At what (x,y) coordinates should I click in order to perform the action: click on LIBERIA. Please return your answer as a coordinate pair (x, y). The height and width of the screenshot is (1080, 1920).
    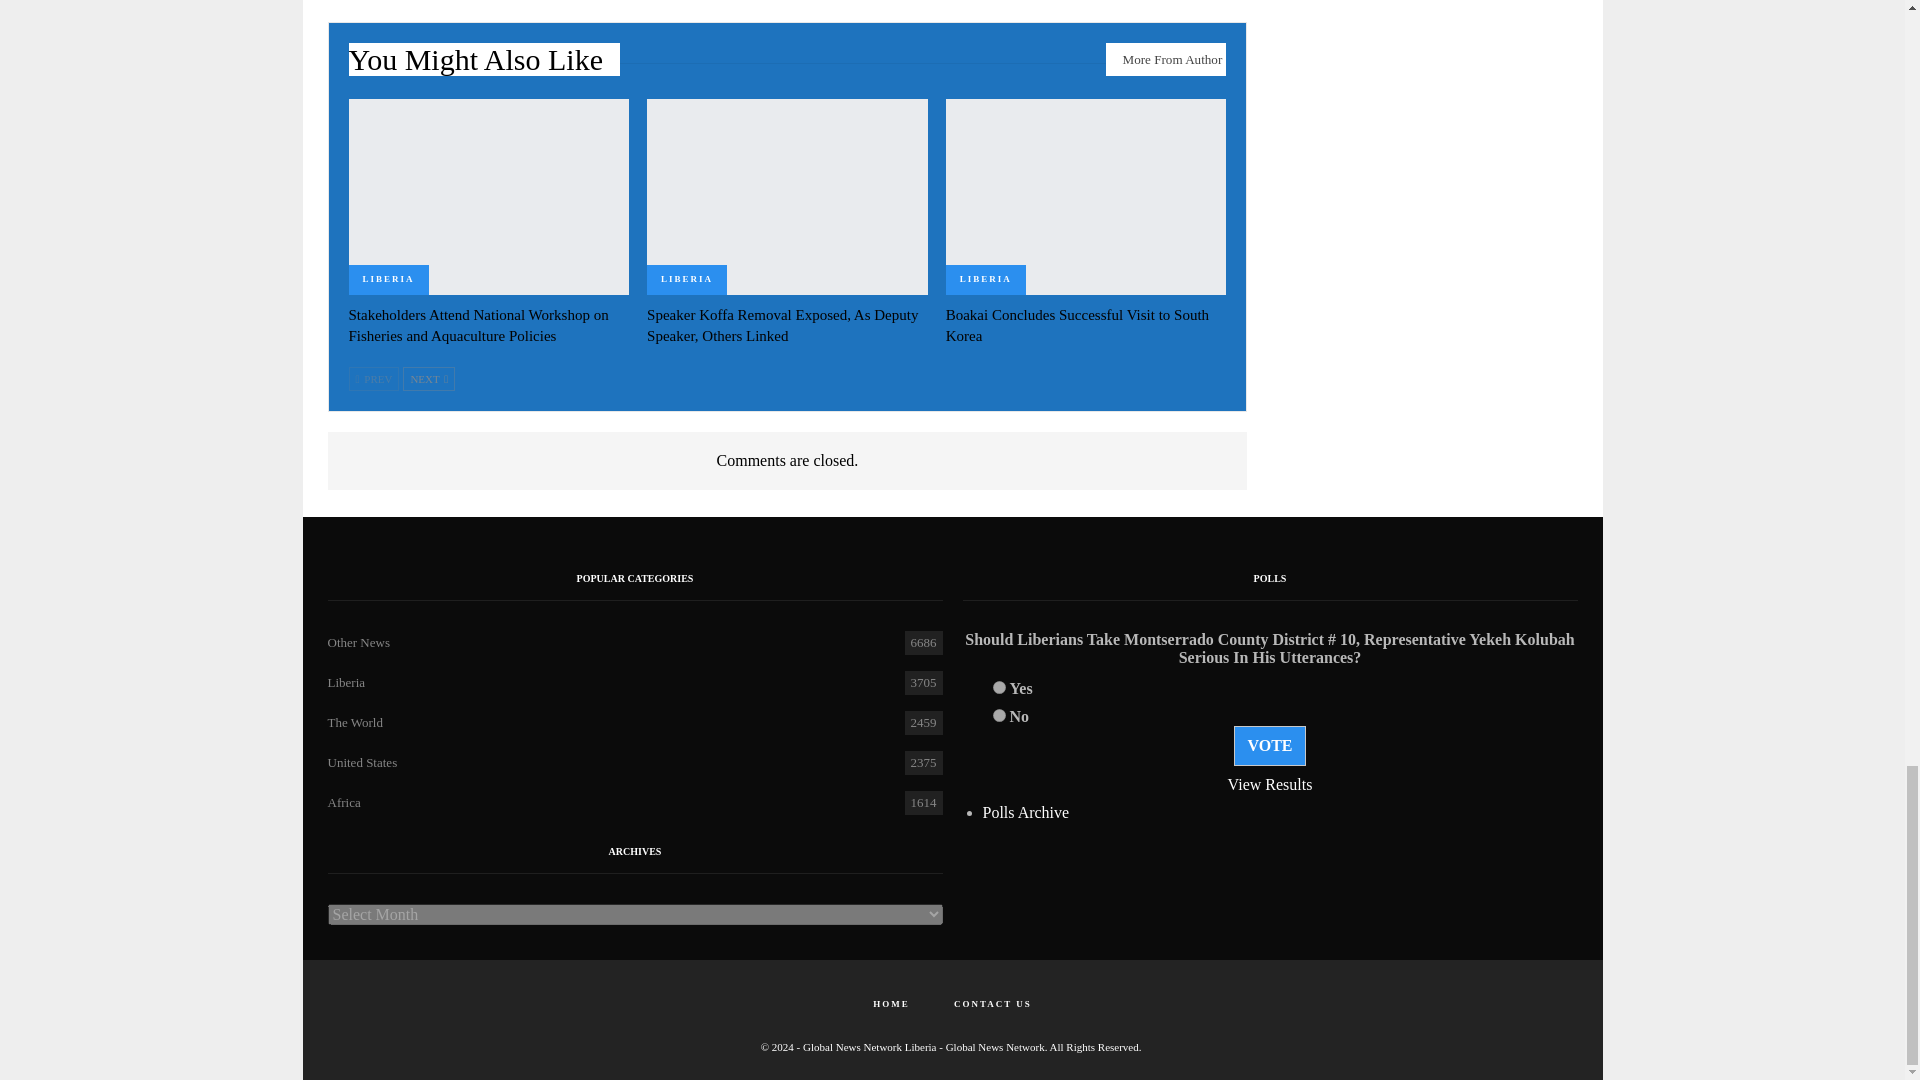
    Looking at the image, I should click on (687, 279).